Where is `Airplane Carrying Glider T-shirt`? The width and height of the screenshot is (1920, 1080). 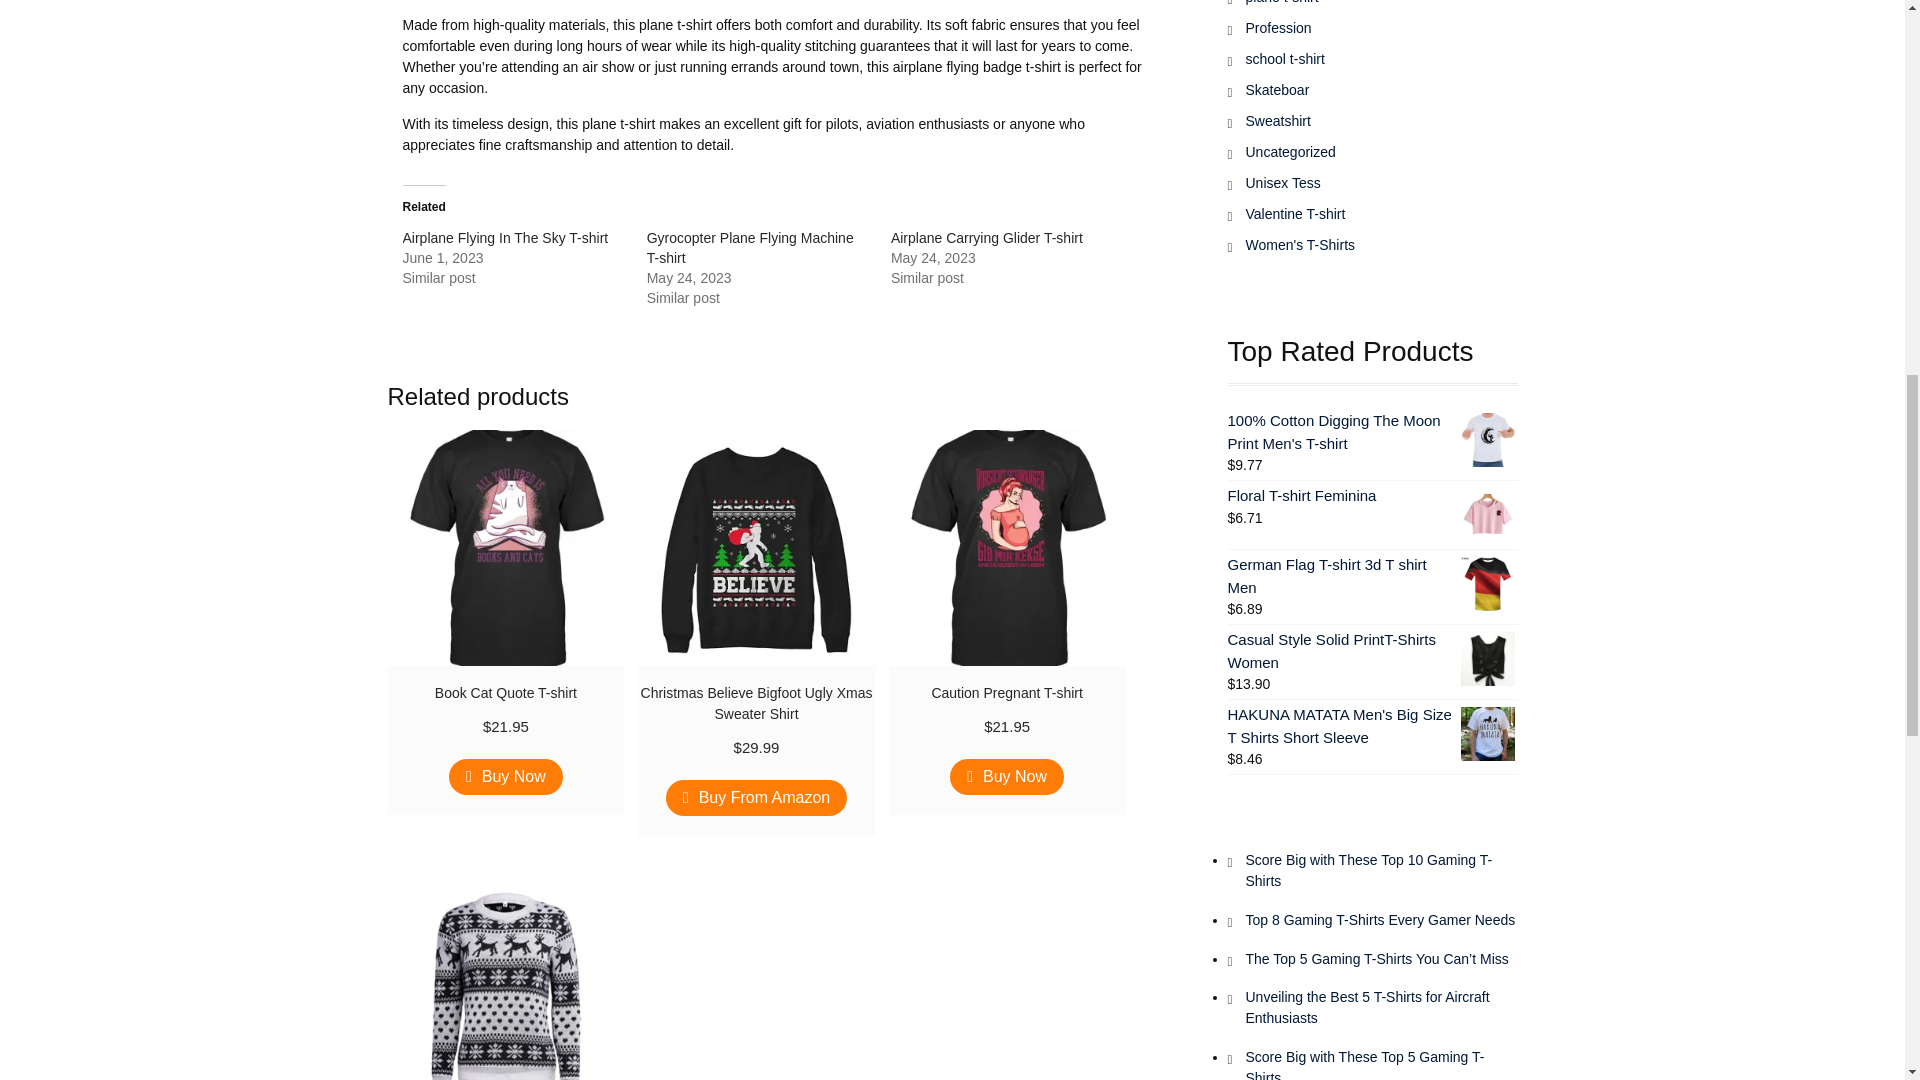 Airplane Carrying Glider T-shirt is located at coordinates (986, 238).